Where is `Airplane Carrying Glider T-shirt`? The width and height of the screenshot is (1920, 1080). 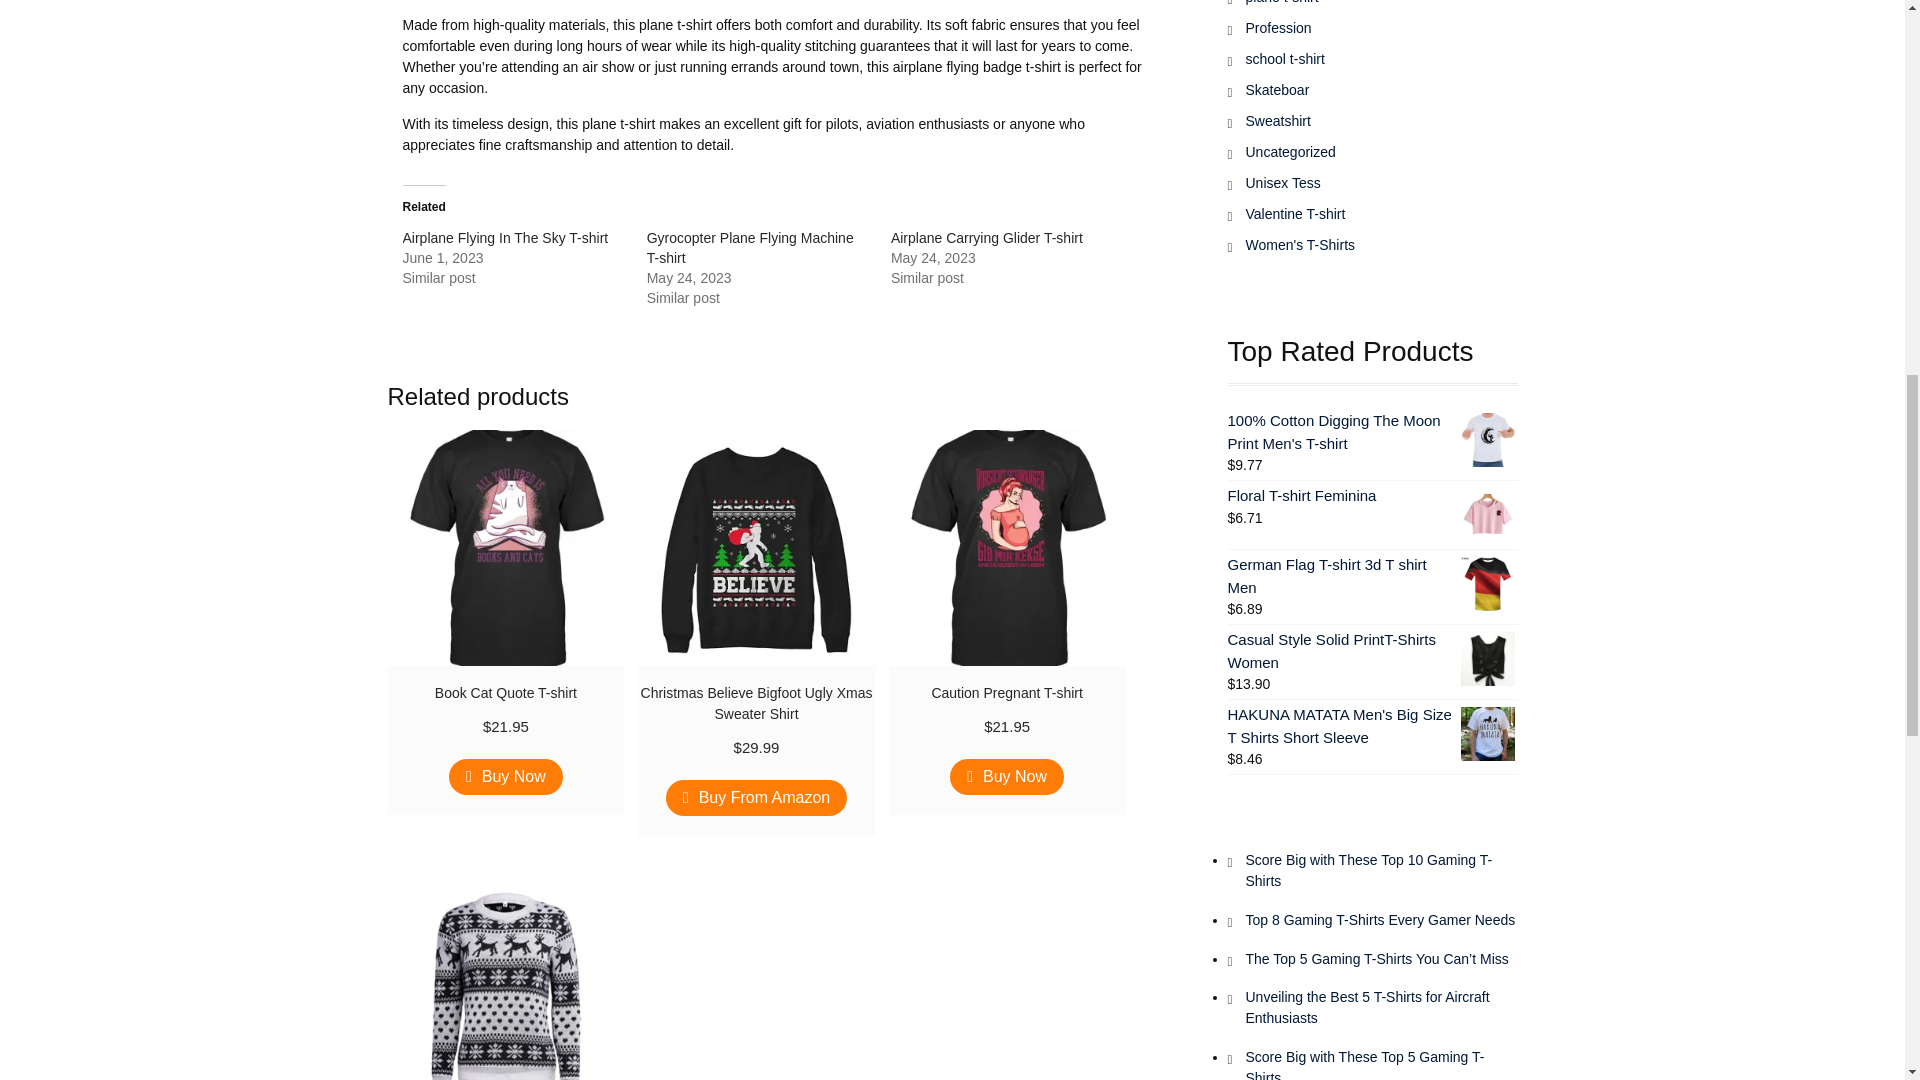 Airplane Carrying Glider T-shirt is located at coordinates (986, 238).